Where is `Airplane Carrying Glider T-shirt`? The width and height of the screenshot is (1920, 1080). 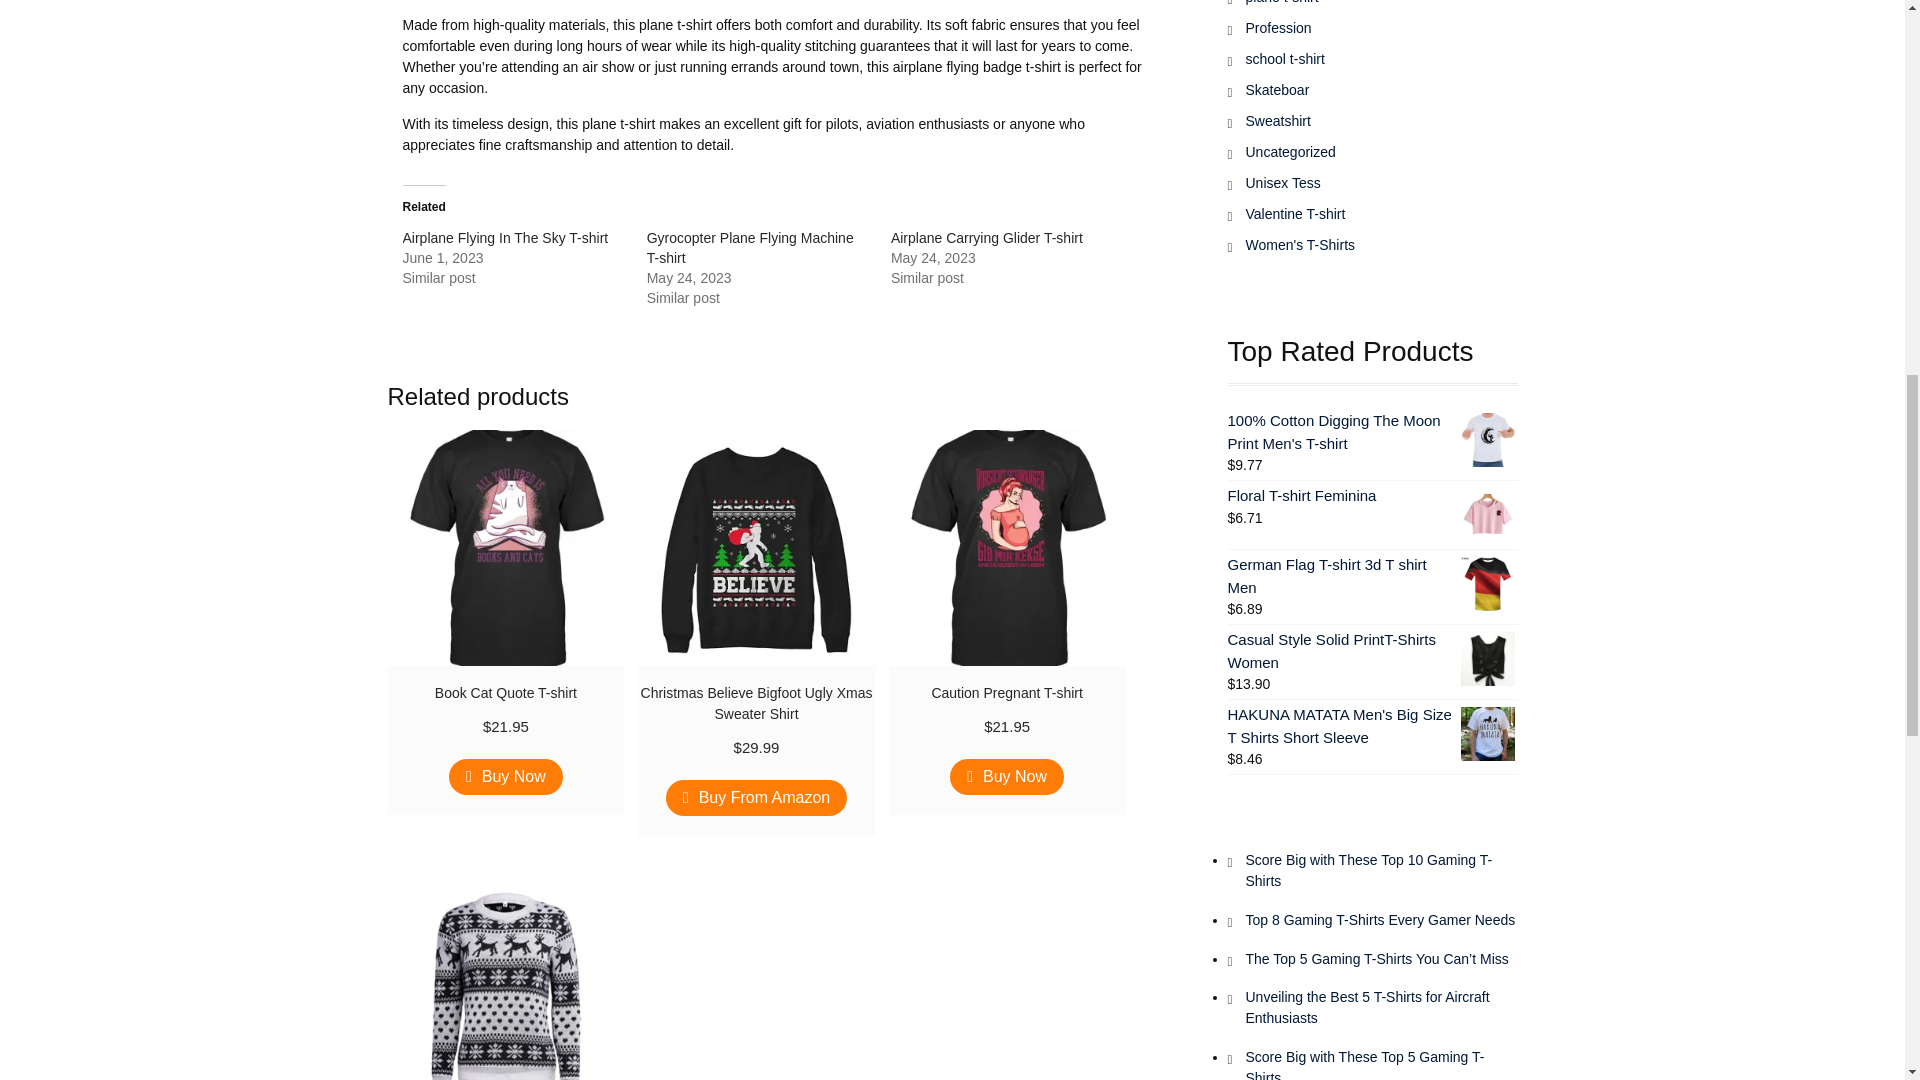 Airplane Carrying Glider T-shirt is located at coordinates (986, 238).